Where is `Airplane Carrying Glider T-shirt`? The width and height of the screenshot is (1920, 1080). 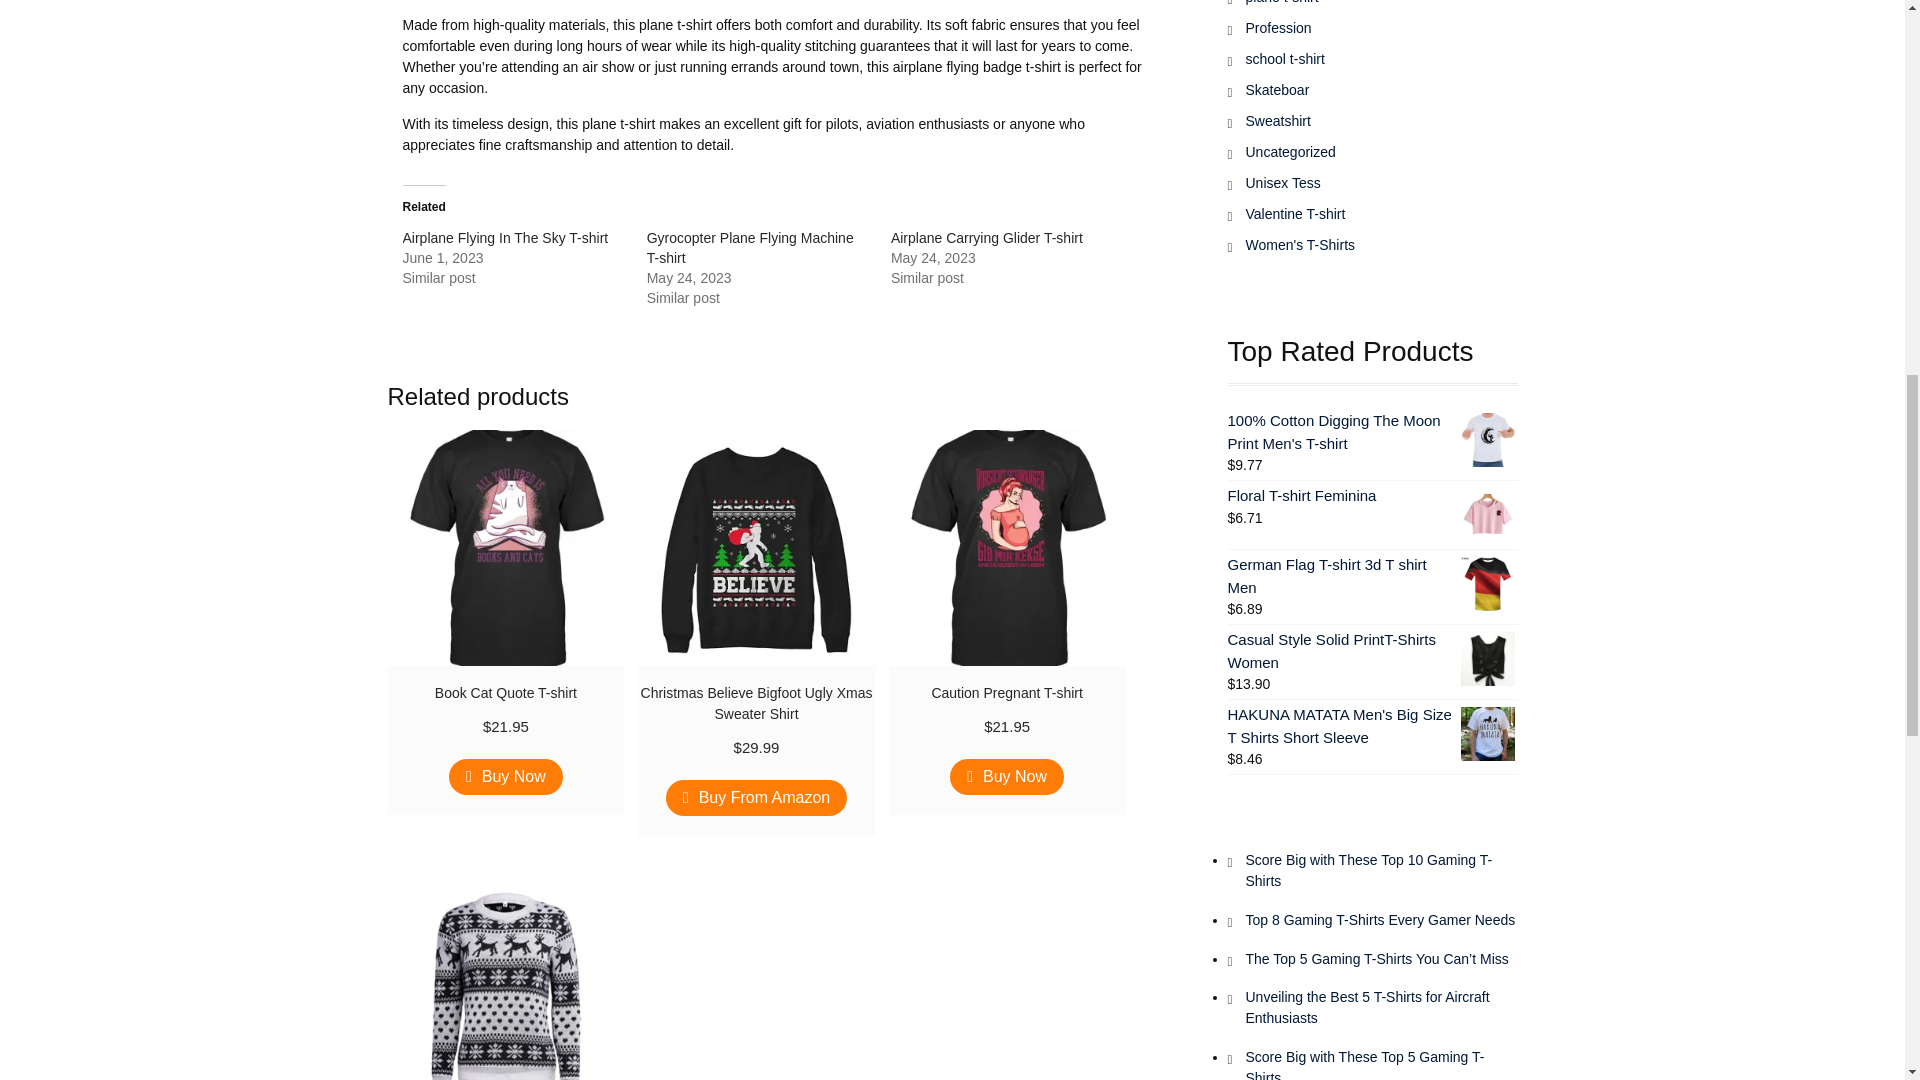 Airplane Carrying Glider T-shirt is located at coordinates (986, 238).